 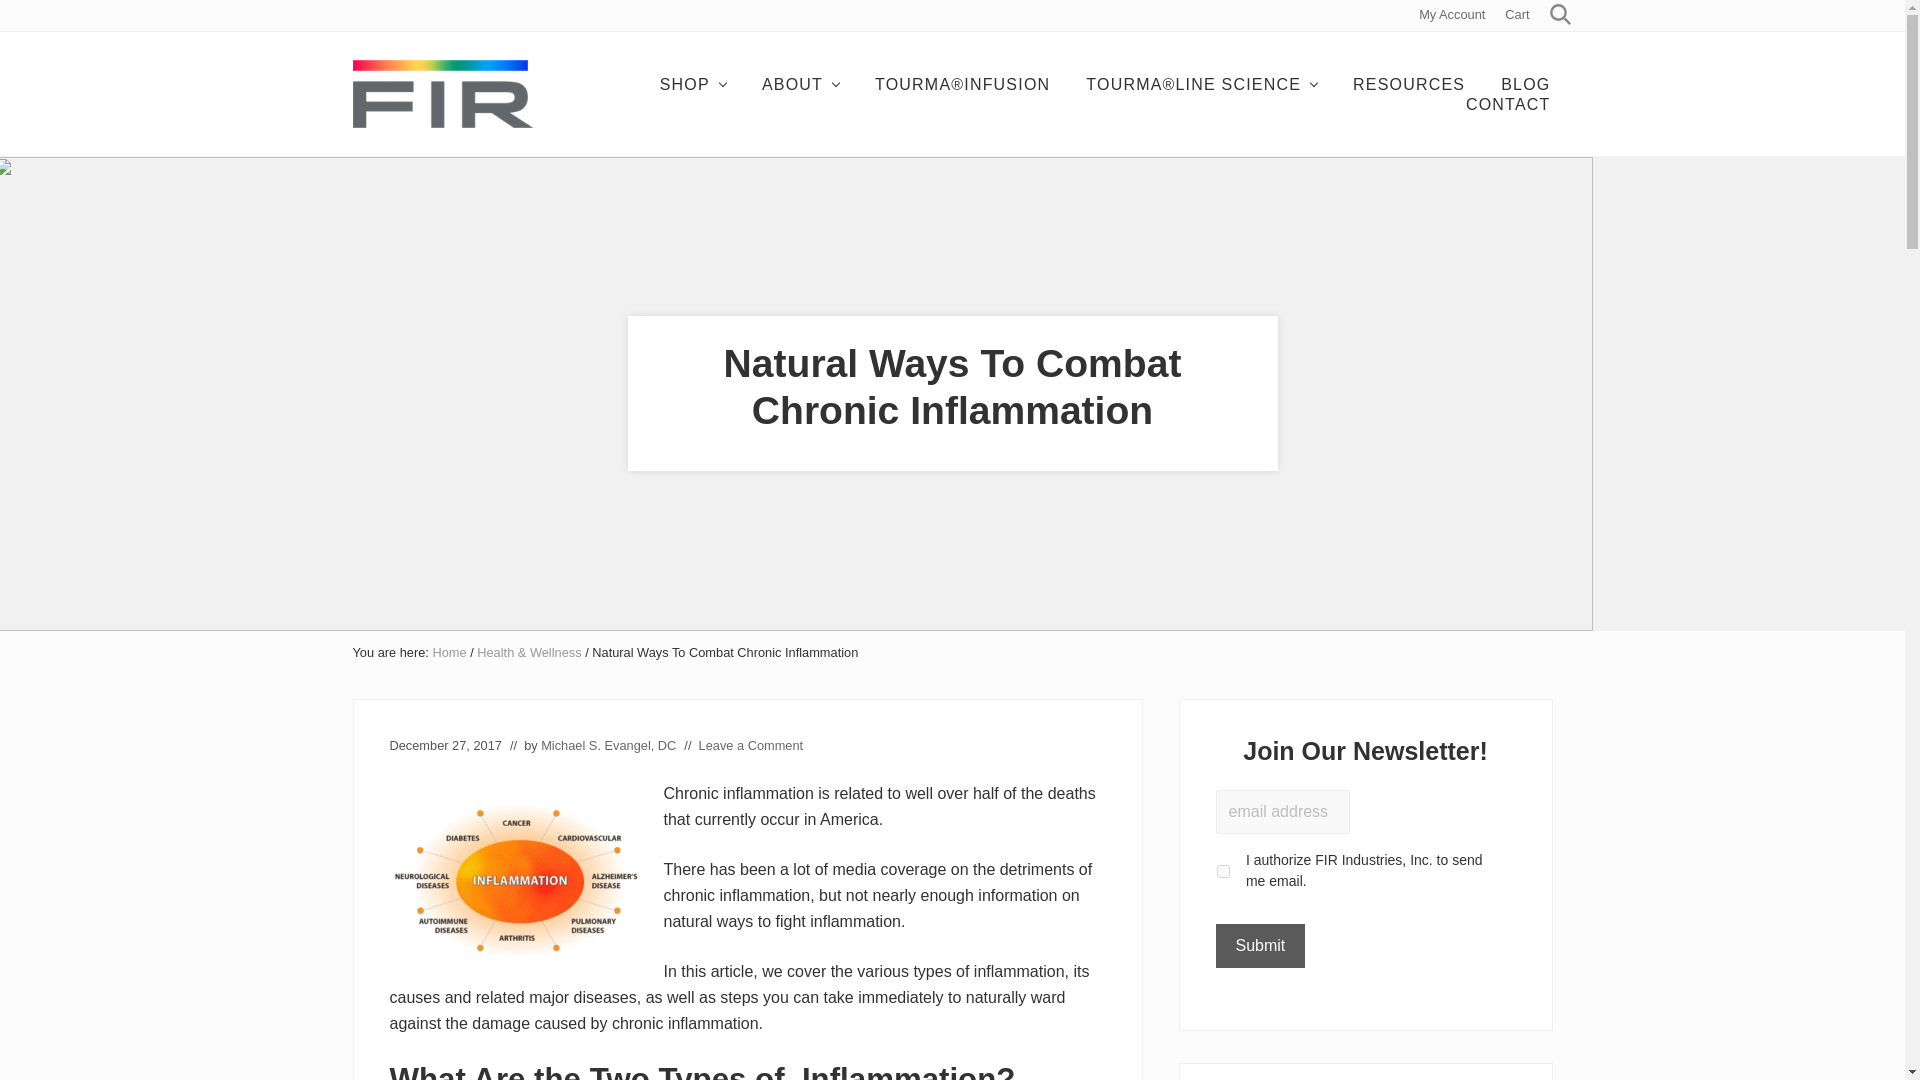 What do you see at coordinates (1558, 16) in the screenshot?
I see `Search` at bounding box center [1558, 16].